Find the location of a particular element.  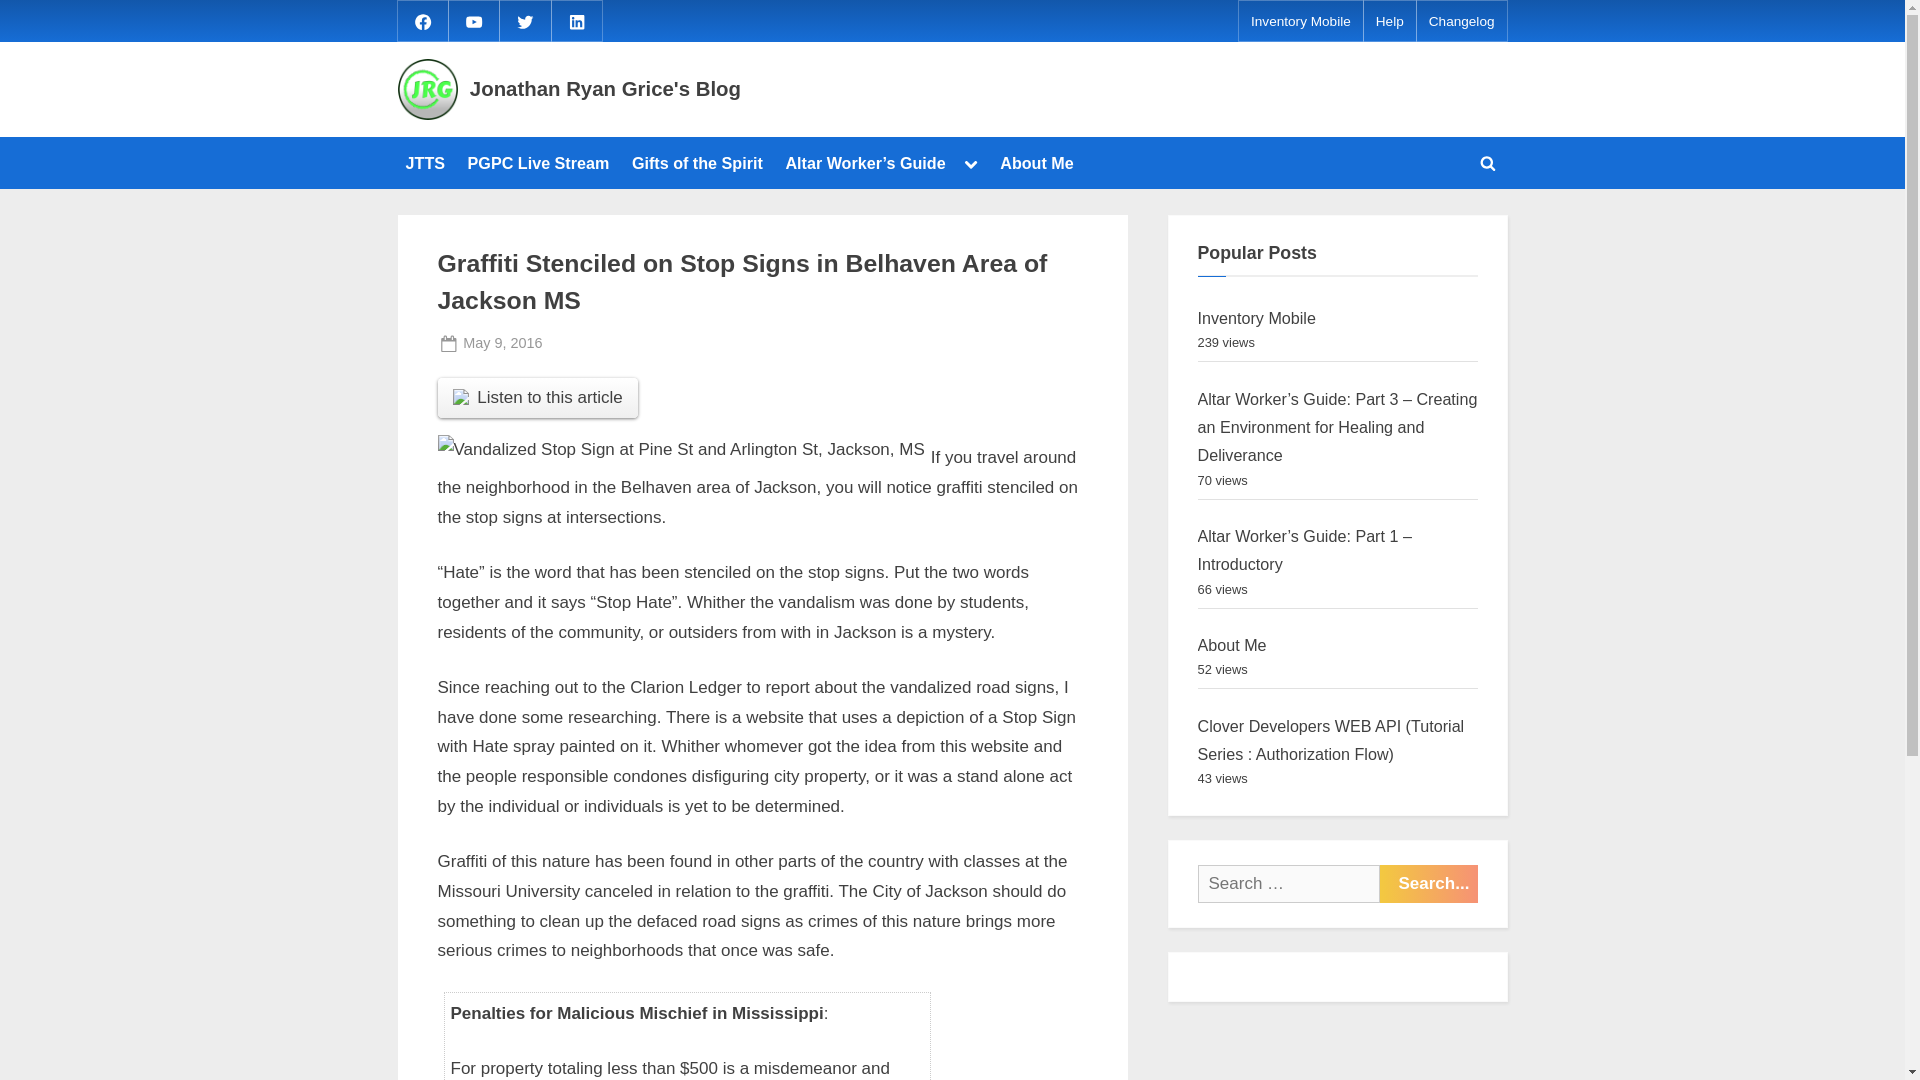

Toggle sub-menu is located at coordinates (971, 163).